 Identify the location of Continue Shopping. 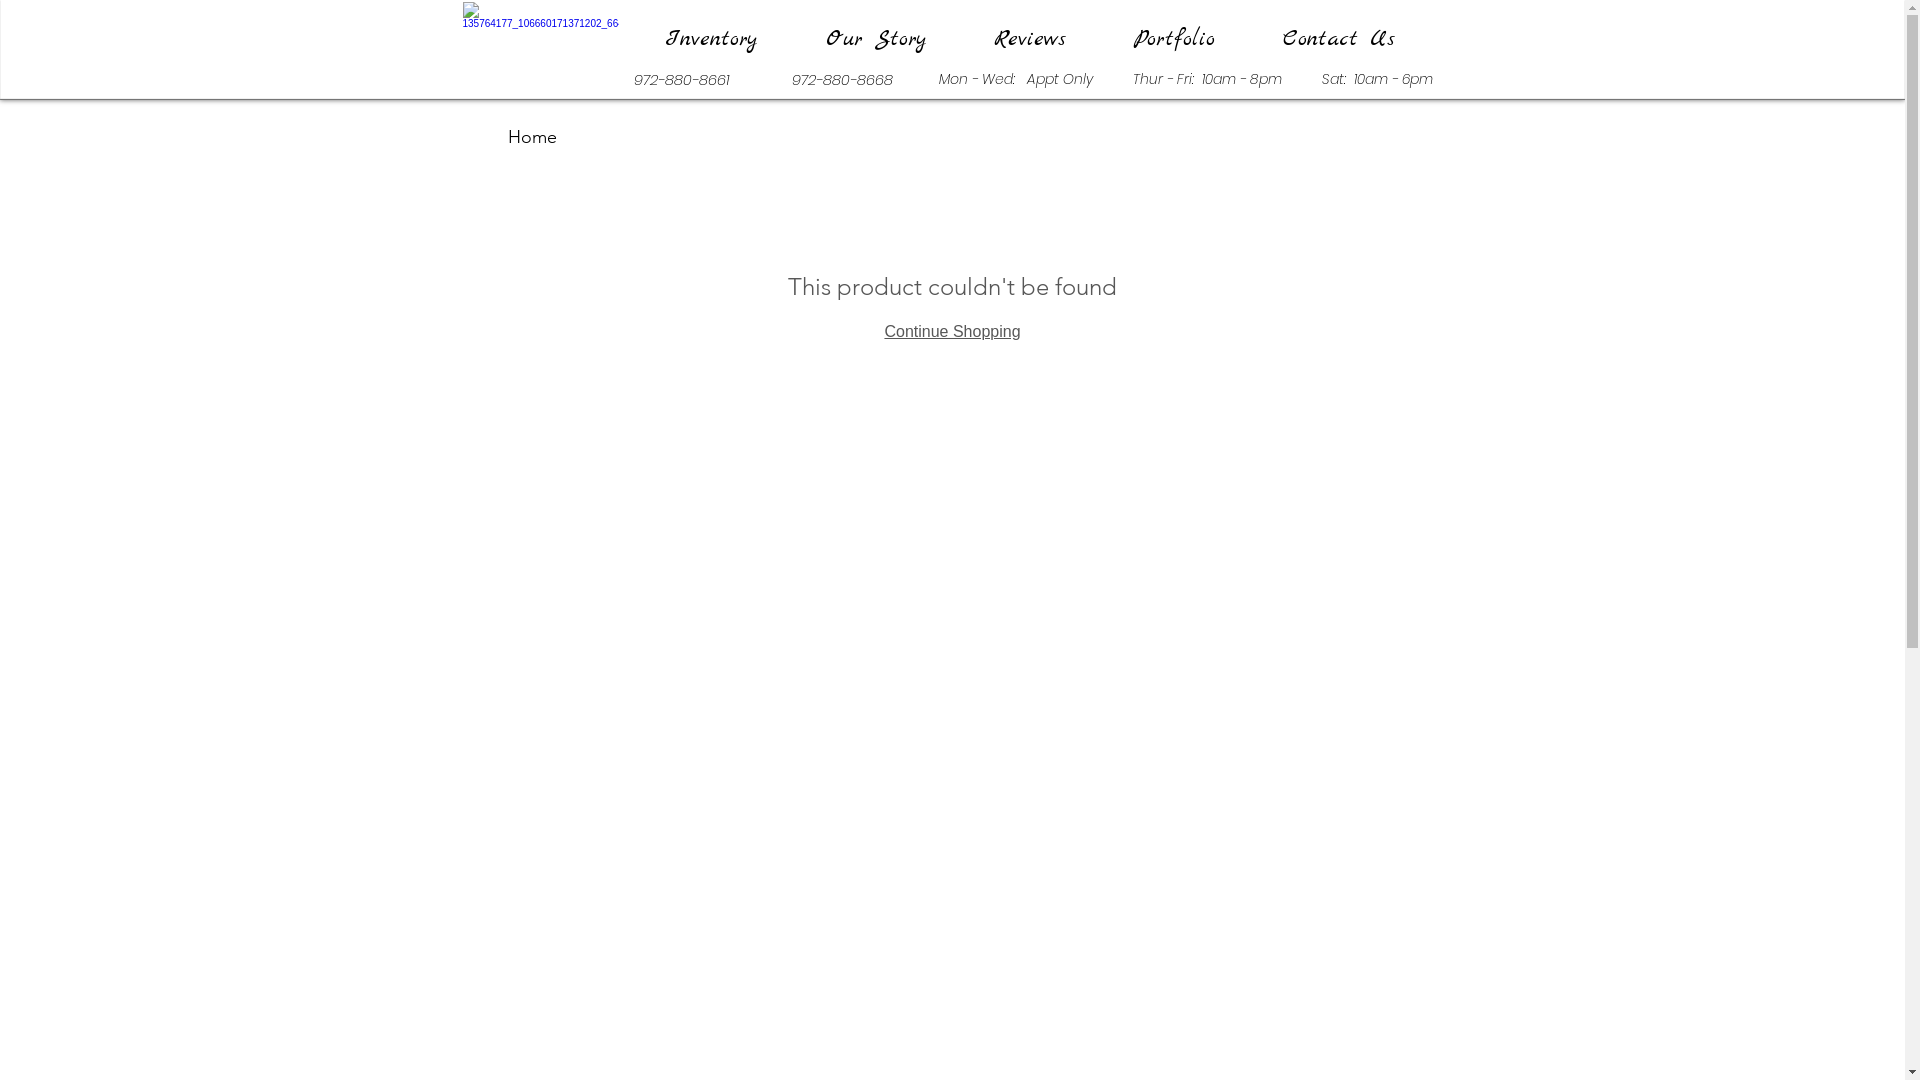
(952, 332).